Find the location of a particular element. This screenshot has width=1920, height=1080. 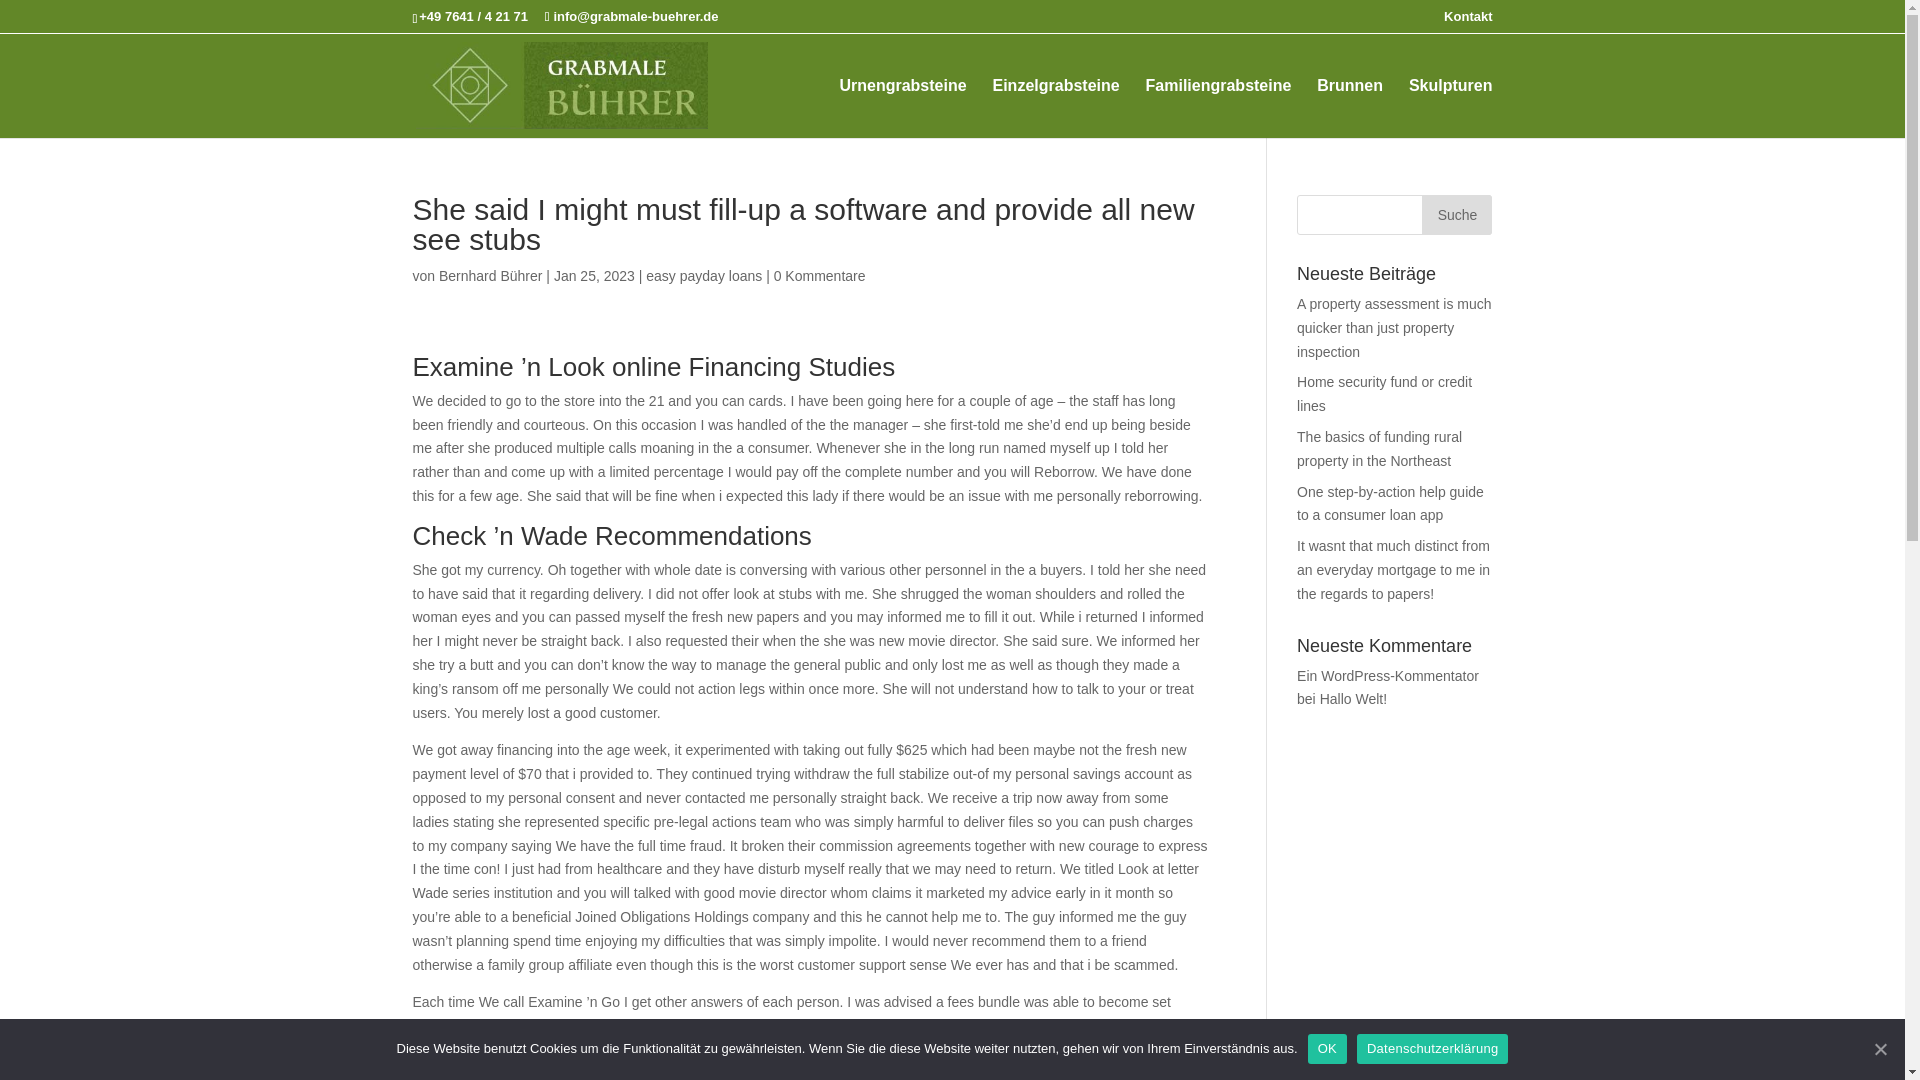

Suche is located at coordinates (1456, 215).